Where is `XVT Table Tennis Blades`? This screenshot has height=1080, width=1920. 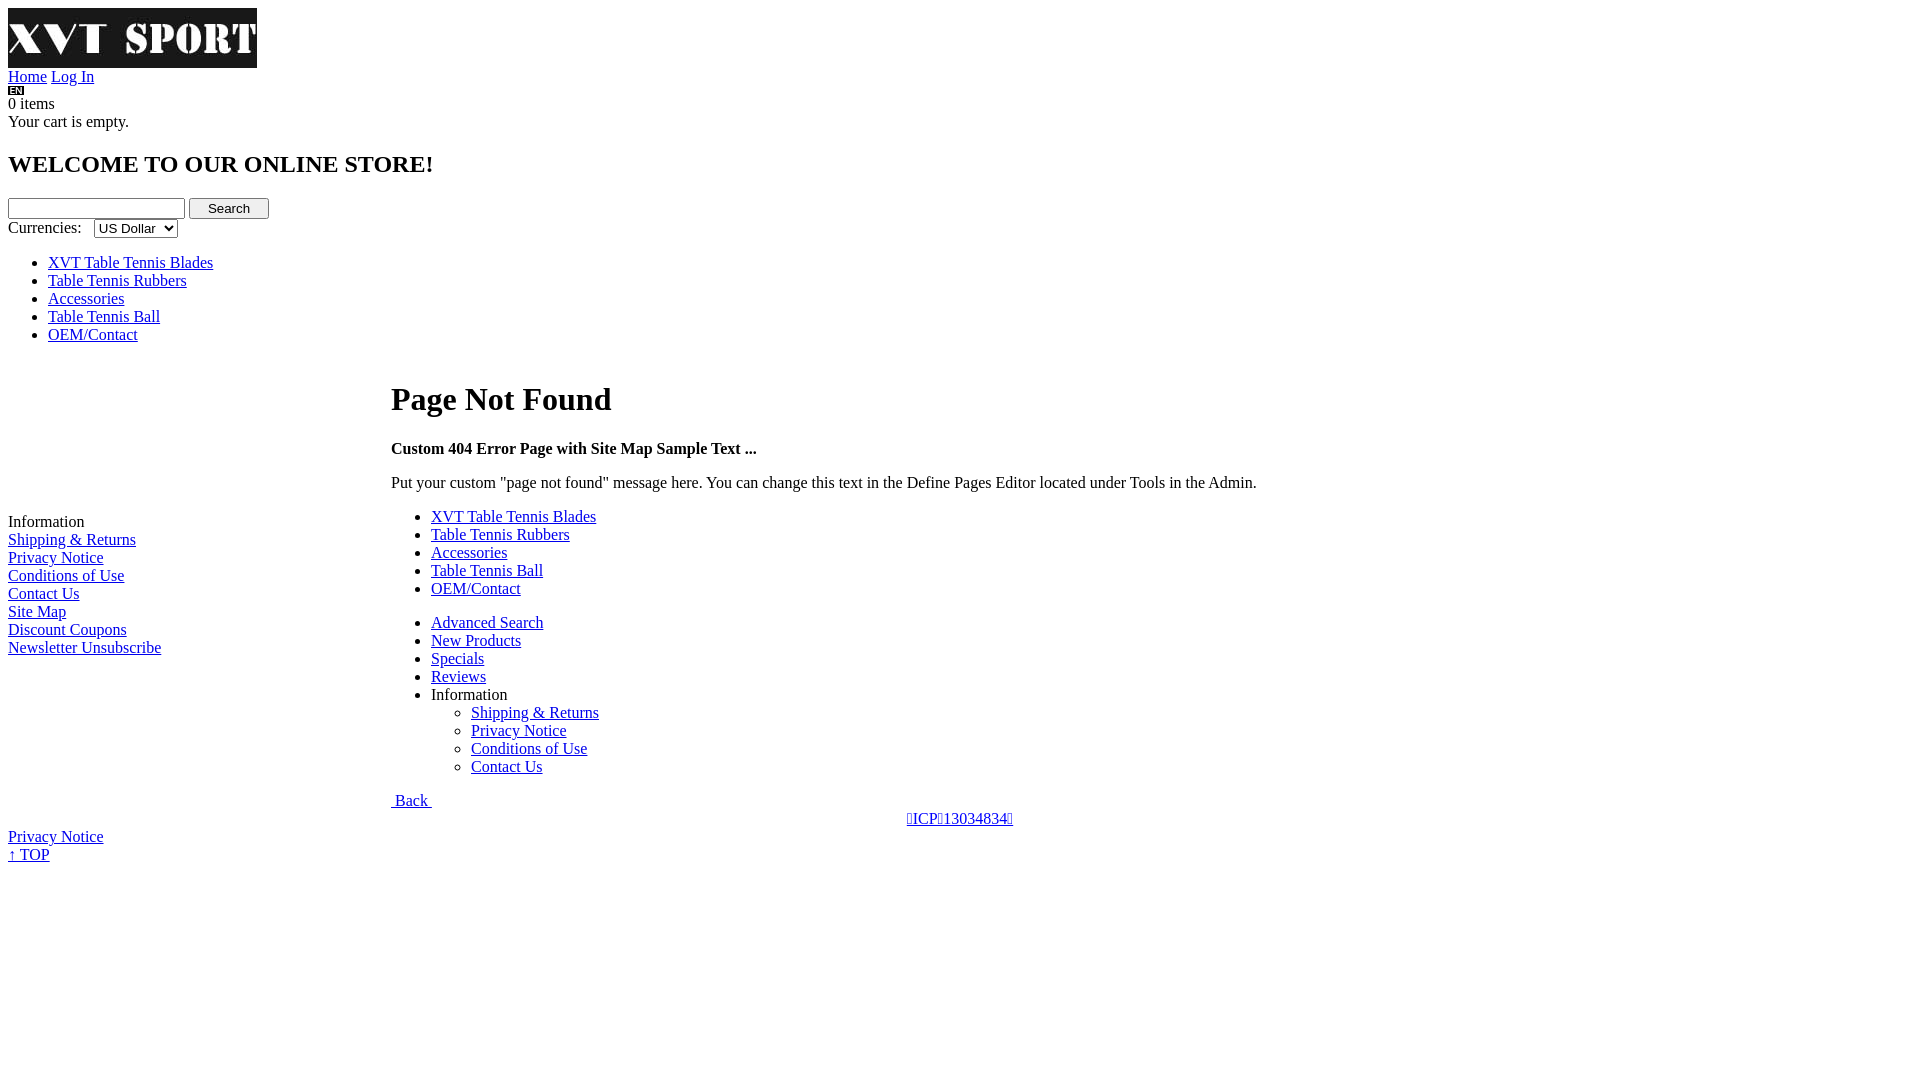
XVT Table Tennis Blades is located at coordinates (514, 516).